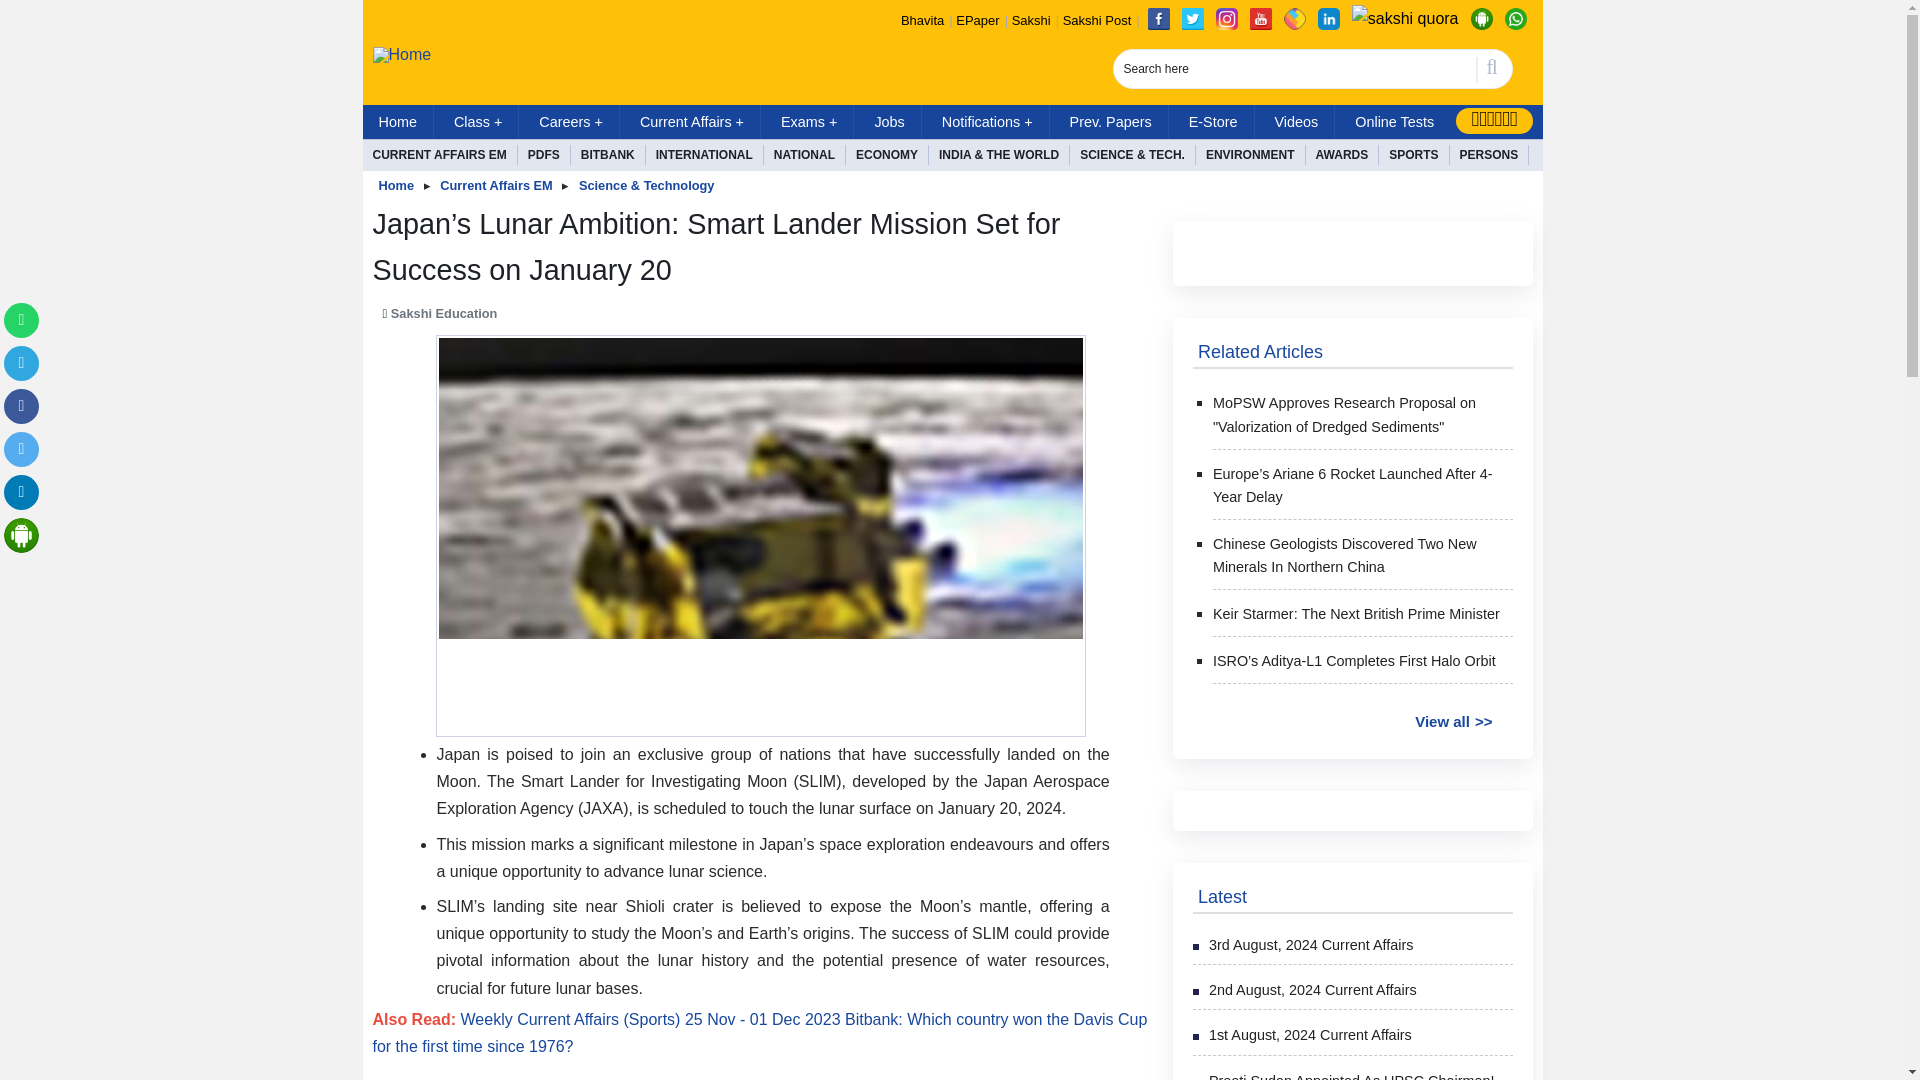  What do you see at coordinates (1158, 18) in the screenshot?
I see `sakshi facebook` at bounding box center [1158, 18].